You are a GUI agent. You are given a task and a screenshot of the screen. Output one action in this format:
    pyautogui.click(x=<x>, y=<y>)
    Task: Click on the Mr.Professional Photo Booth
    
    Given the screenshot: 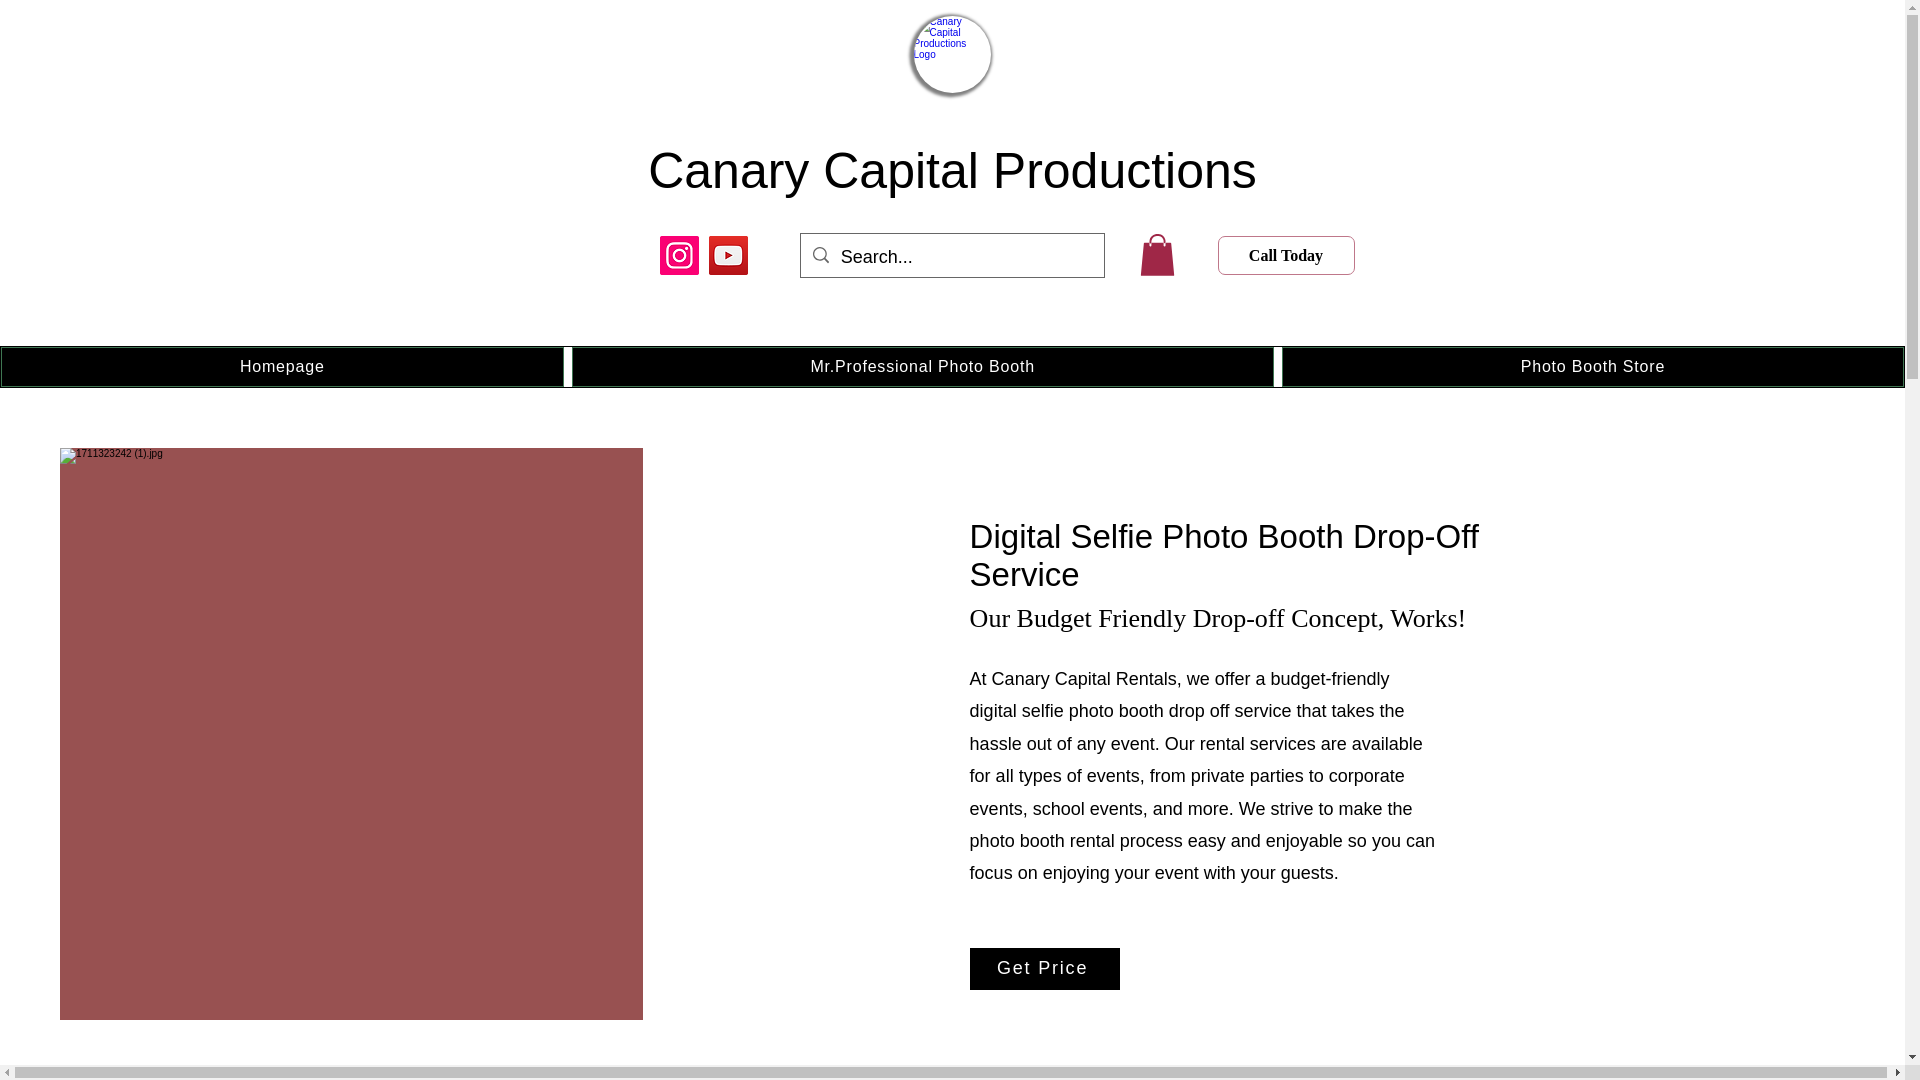 What is the action you would take?
    pyautogui.click(x=923, y=366)
    